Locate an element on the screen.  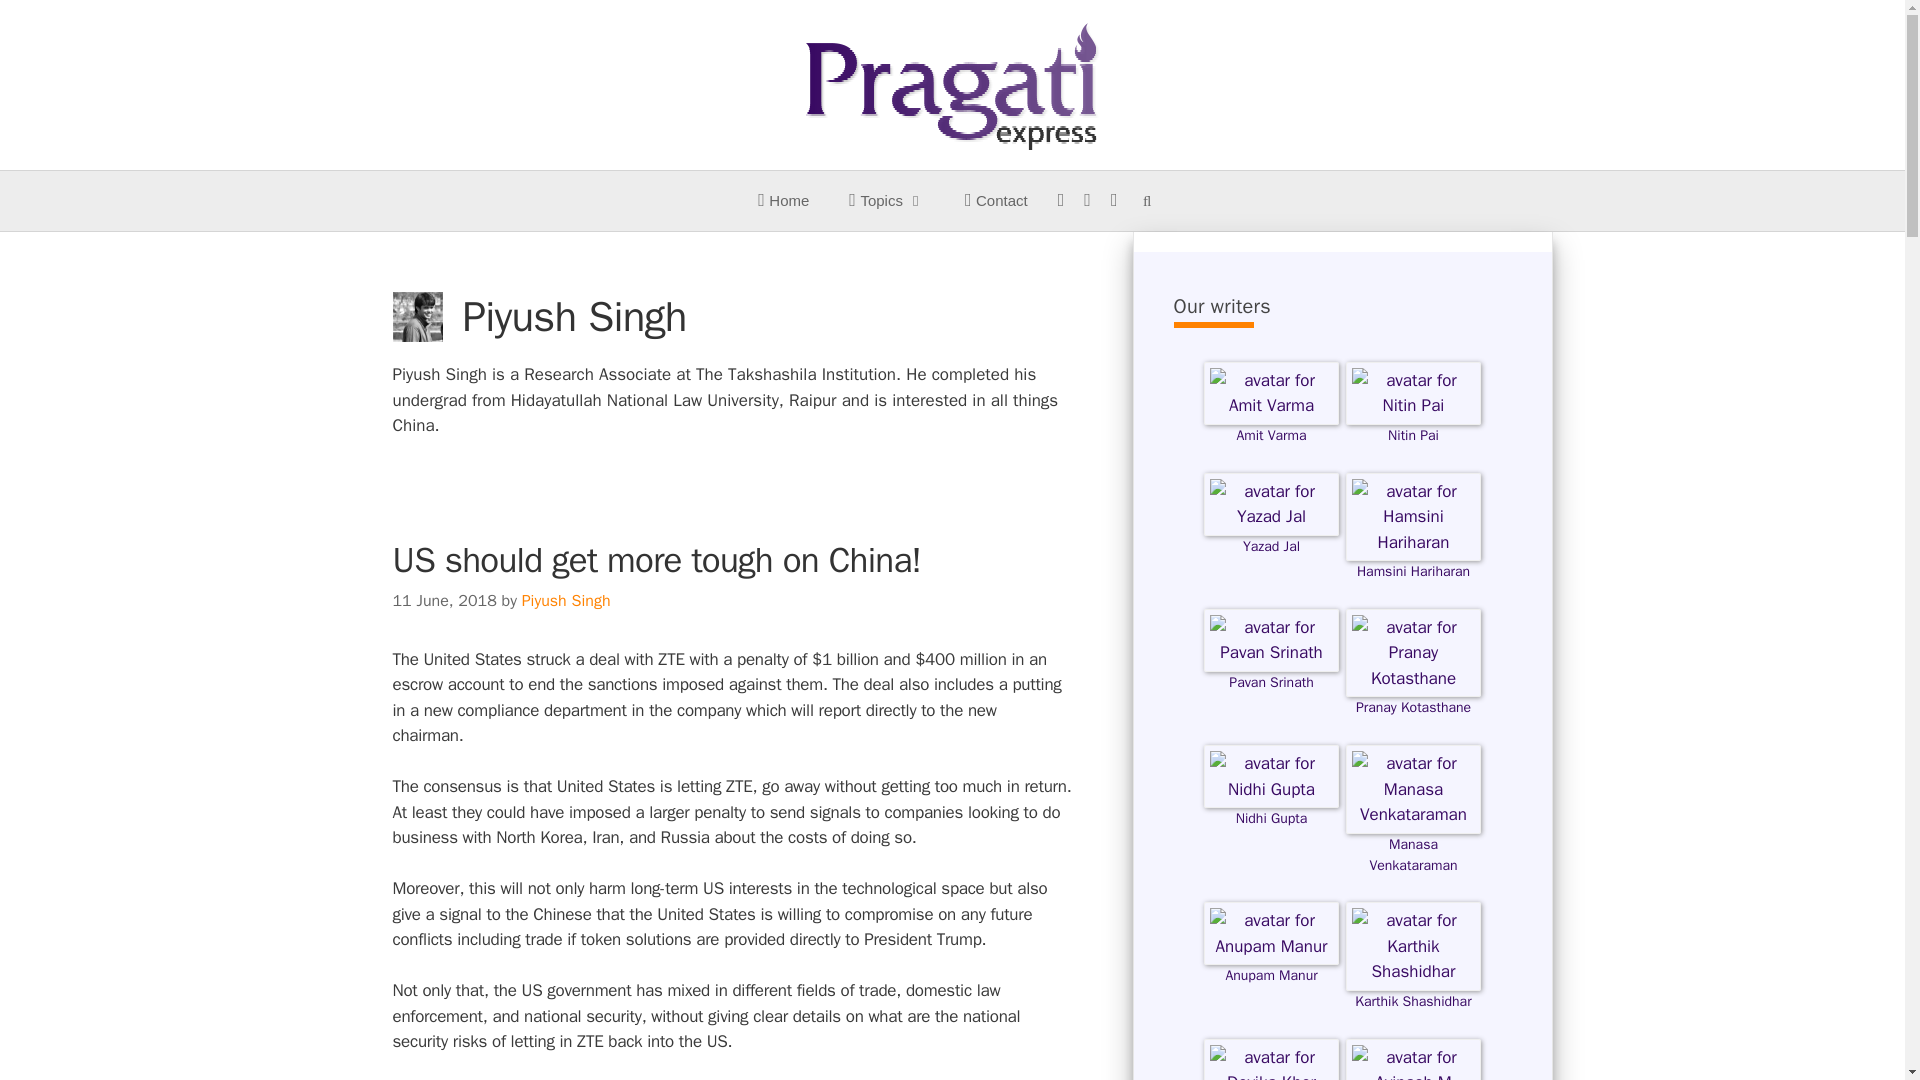
Piyush Singh is located at coordinates (566, 600).